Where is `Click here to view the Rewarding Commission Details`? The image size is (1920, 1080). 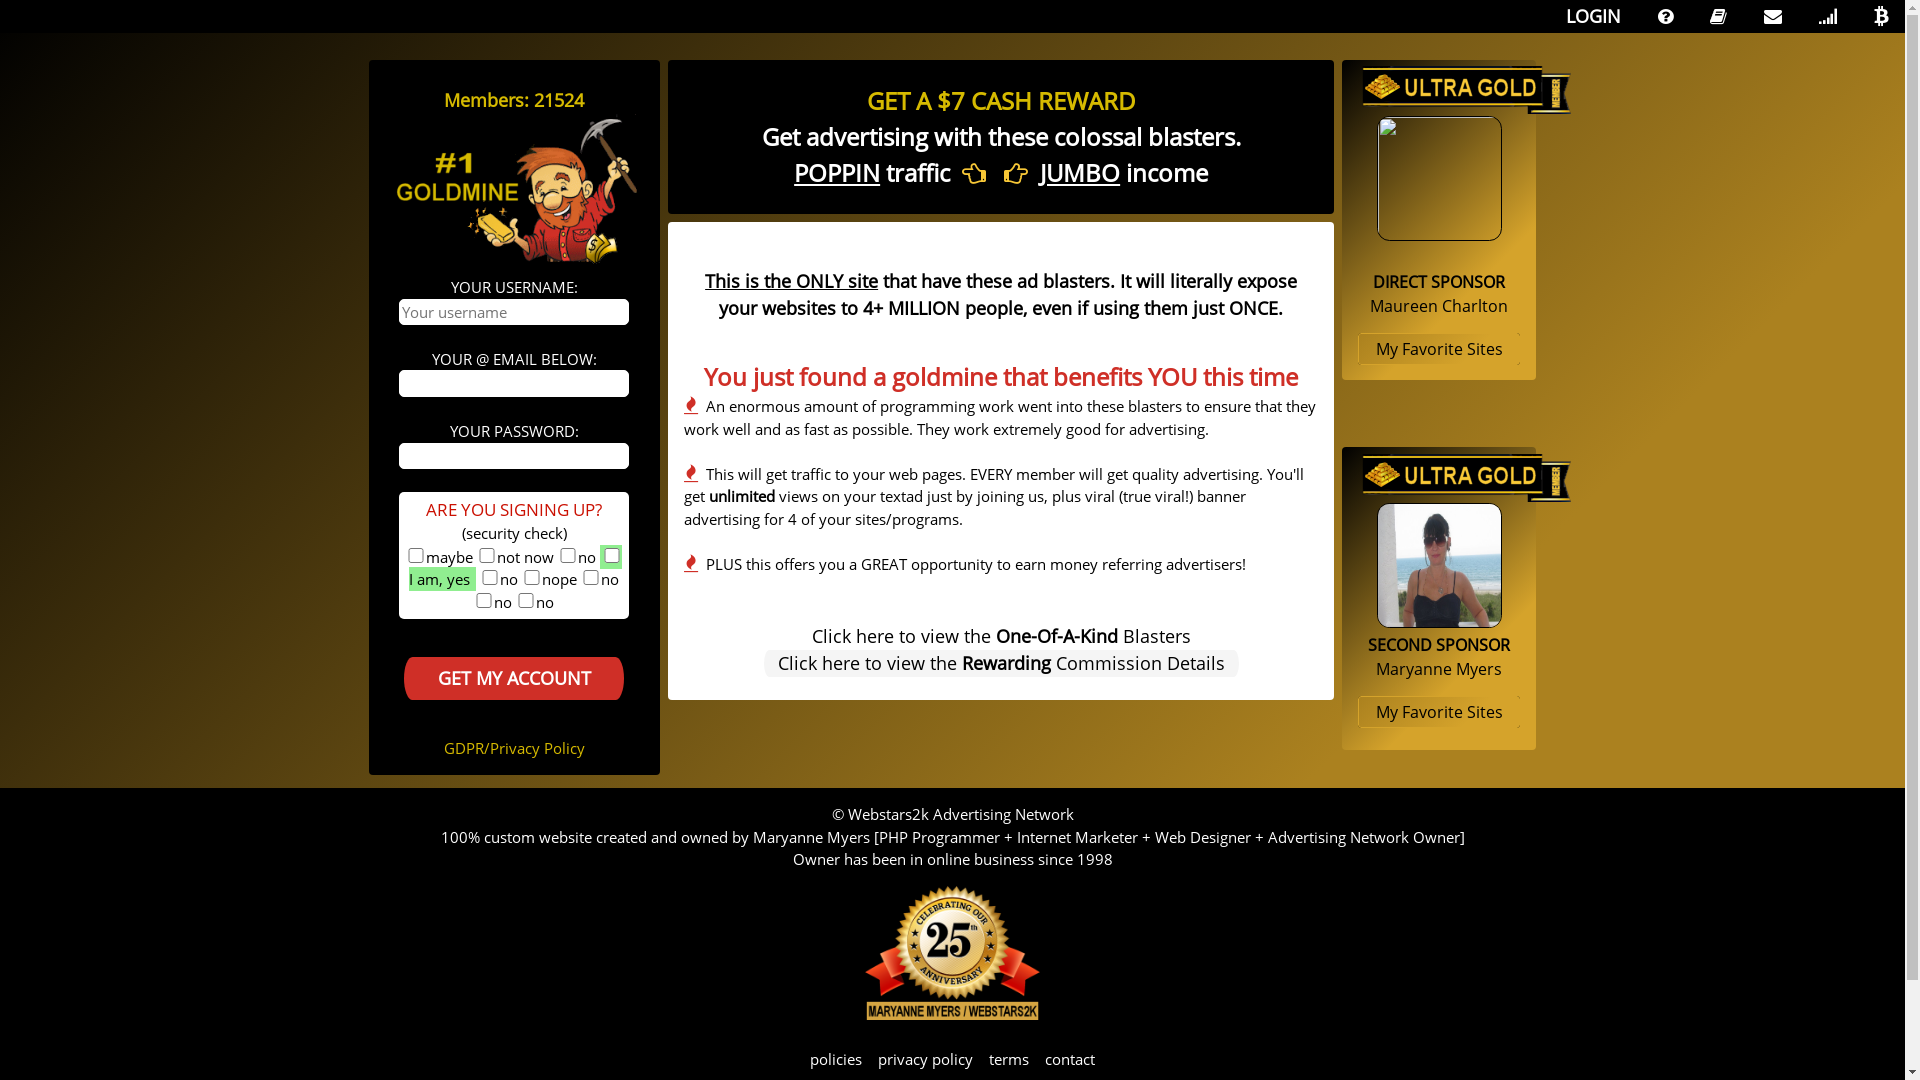
Click here to view the Rewarding Commission Details is located at coordinates (1002, 664).